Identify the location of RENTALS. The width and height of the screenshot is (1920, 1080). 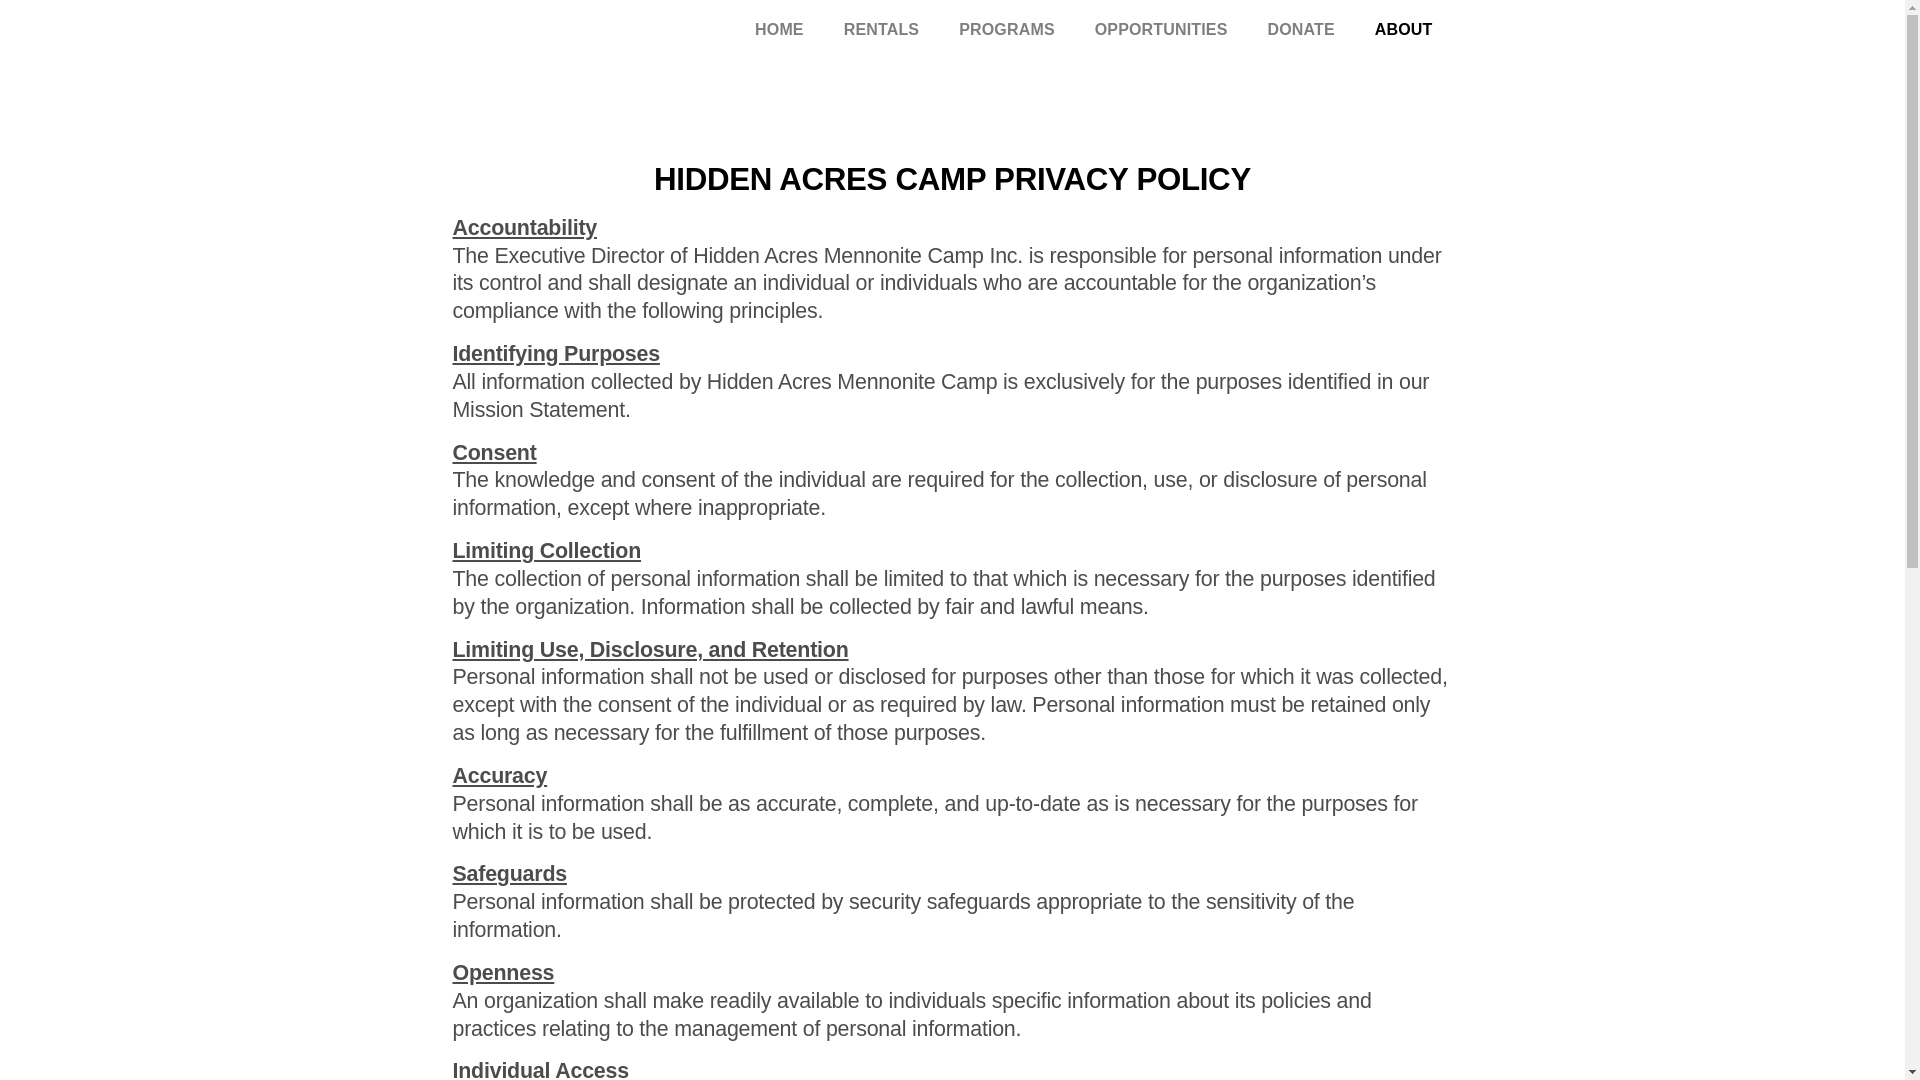
(882, 30).